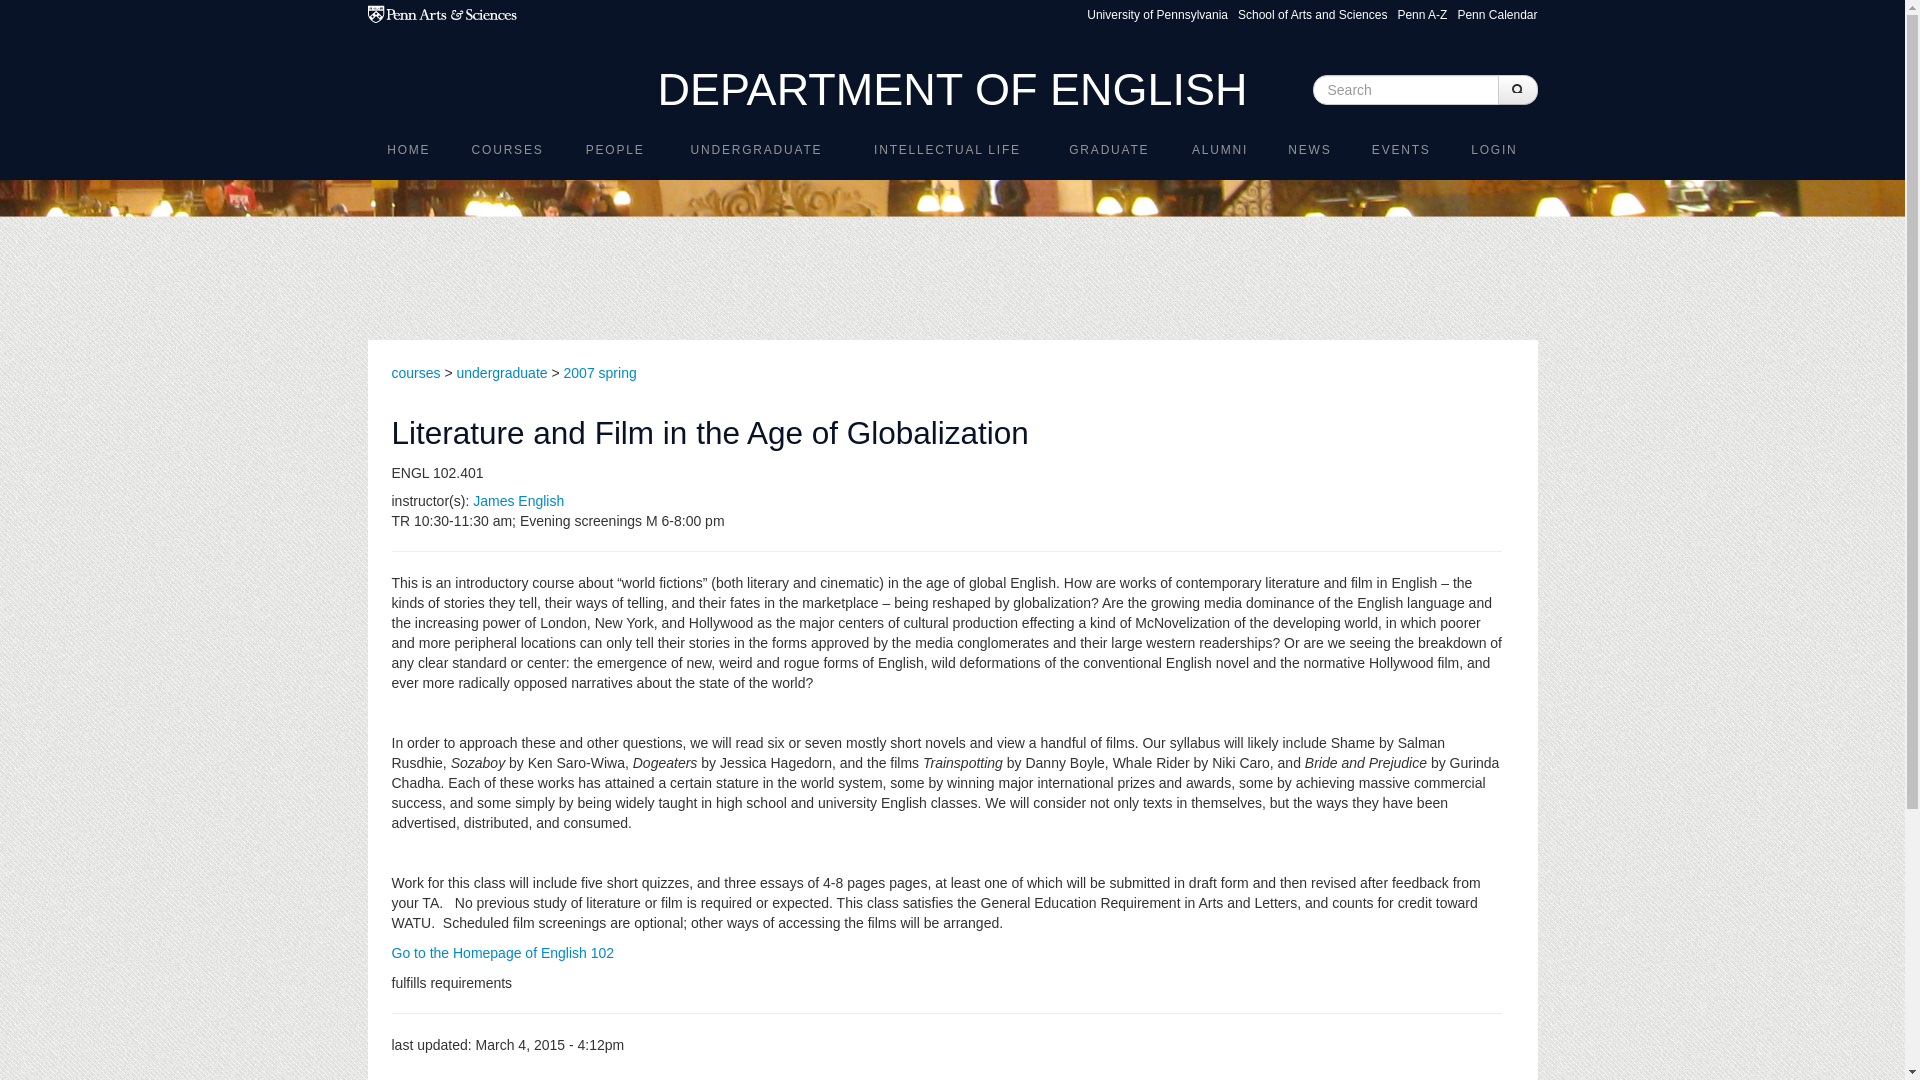  I want to click on courses, so click(416, 373).